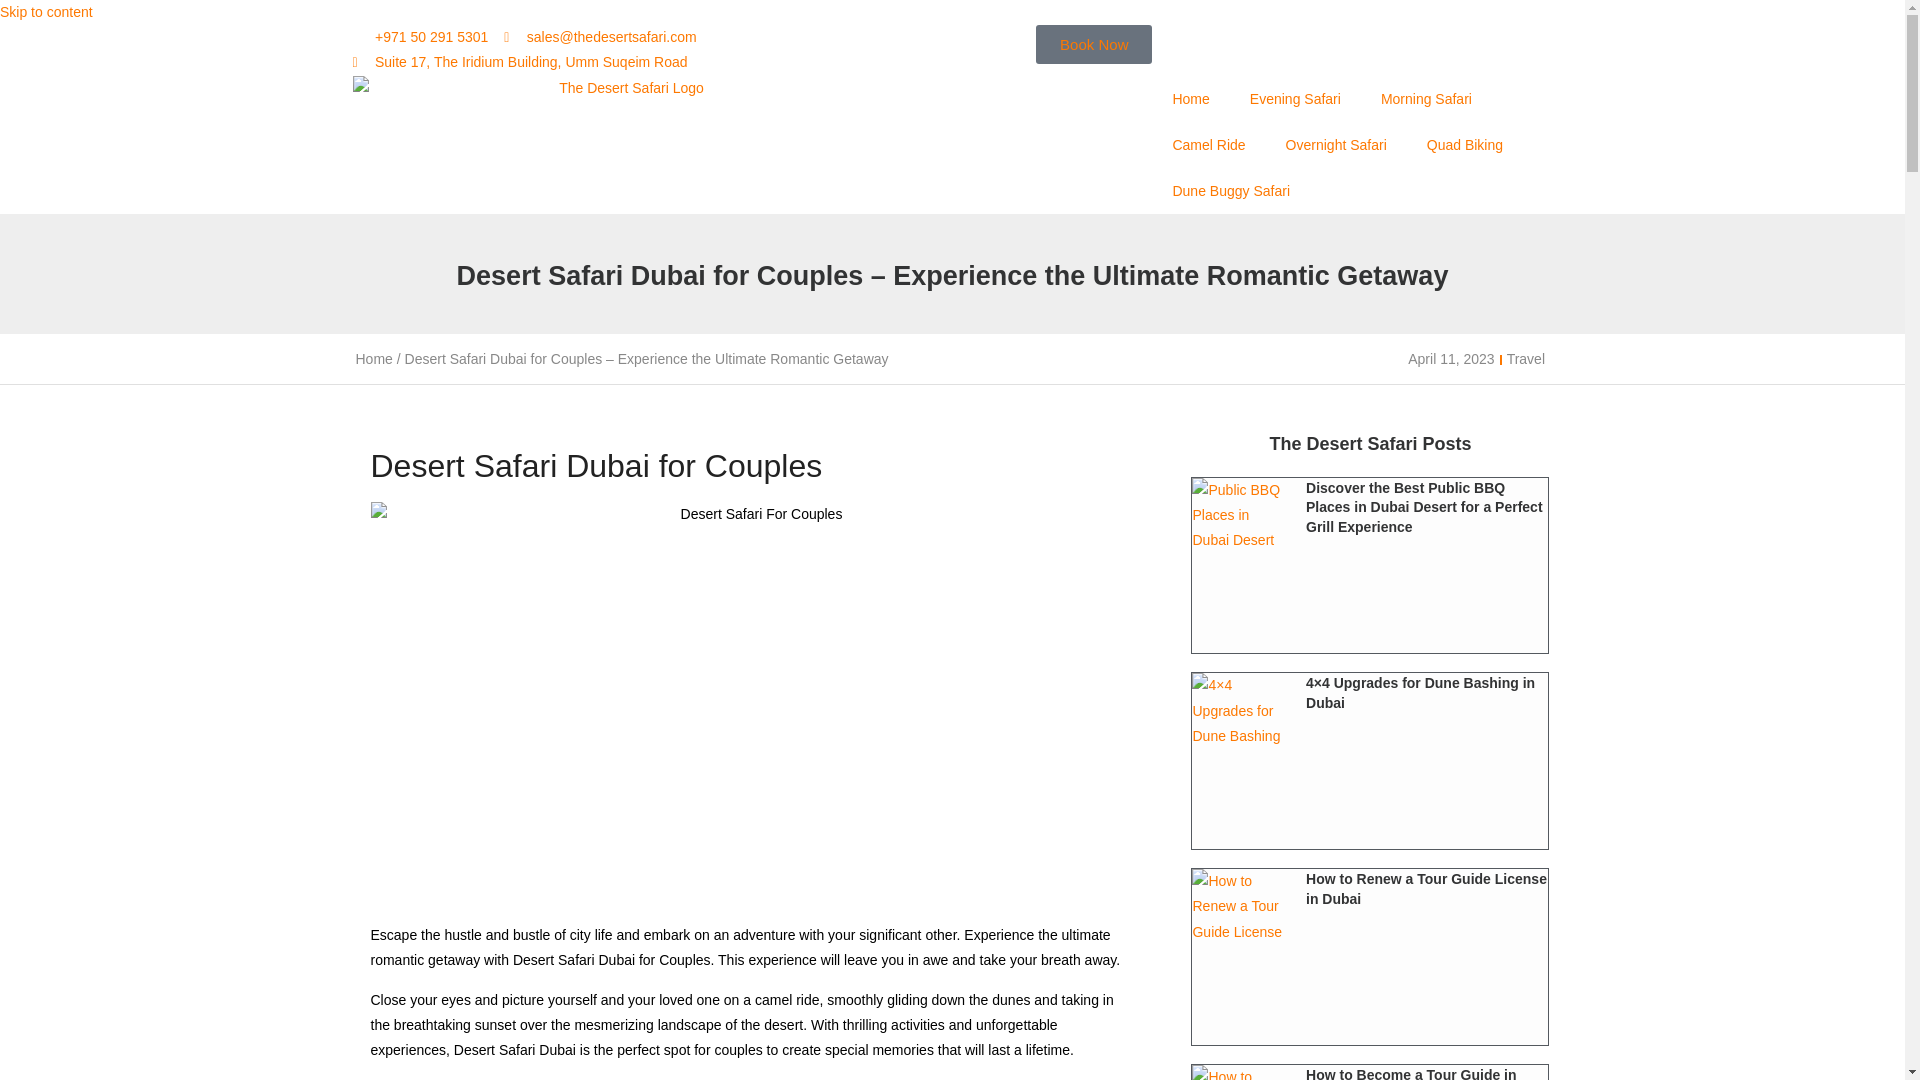 The image size is (1920, 1080). What do you see at coordinates (519, 62) in the screenshot?
I see `Suite 17, The Iridium Building, Umm Suqeim Road` at bounding box center [519, 62].